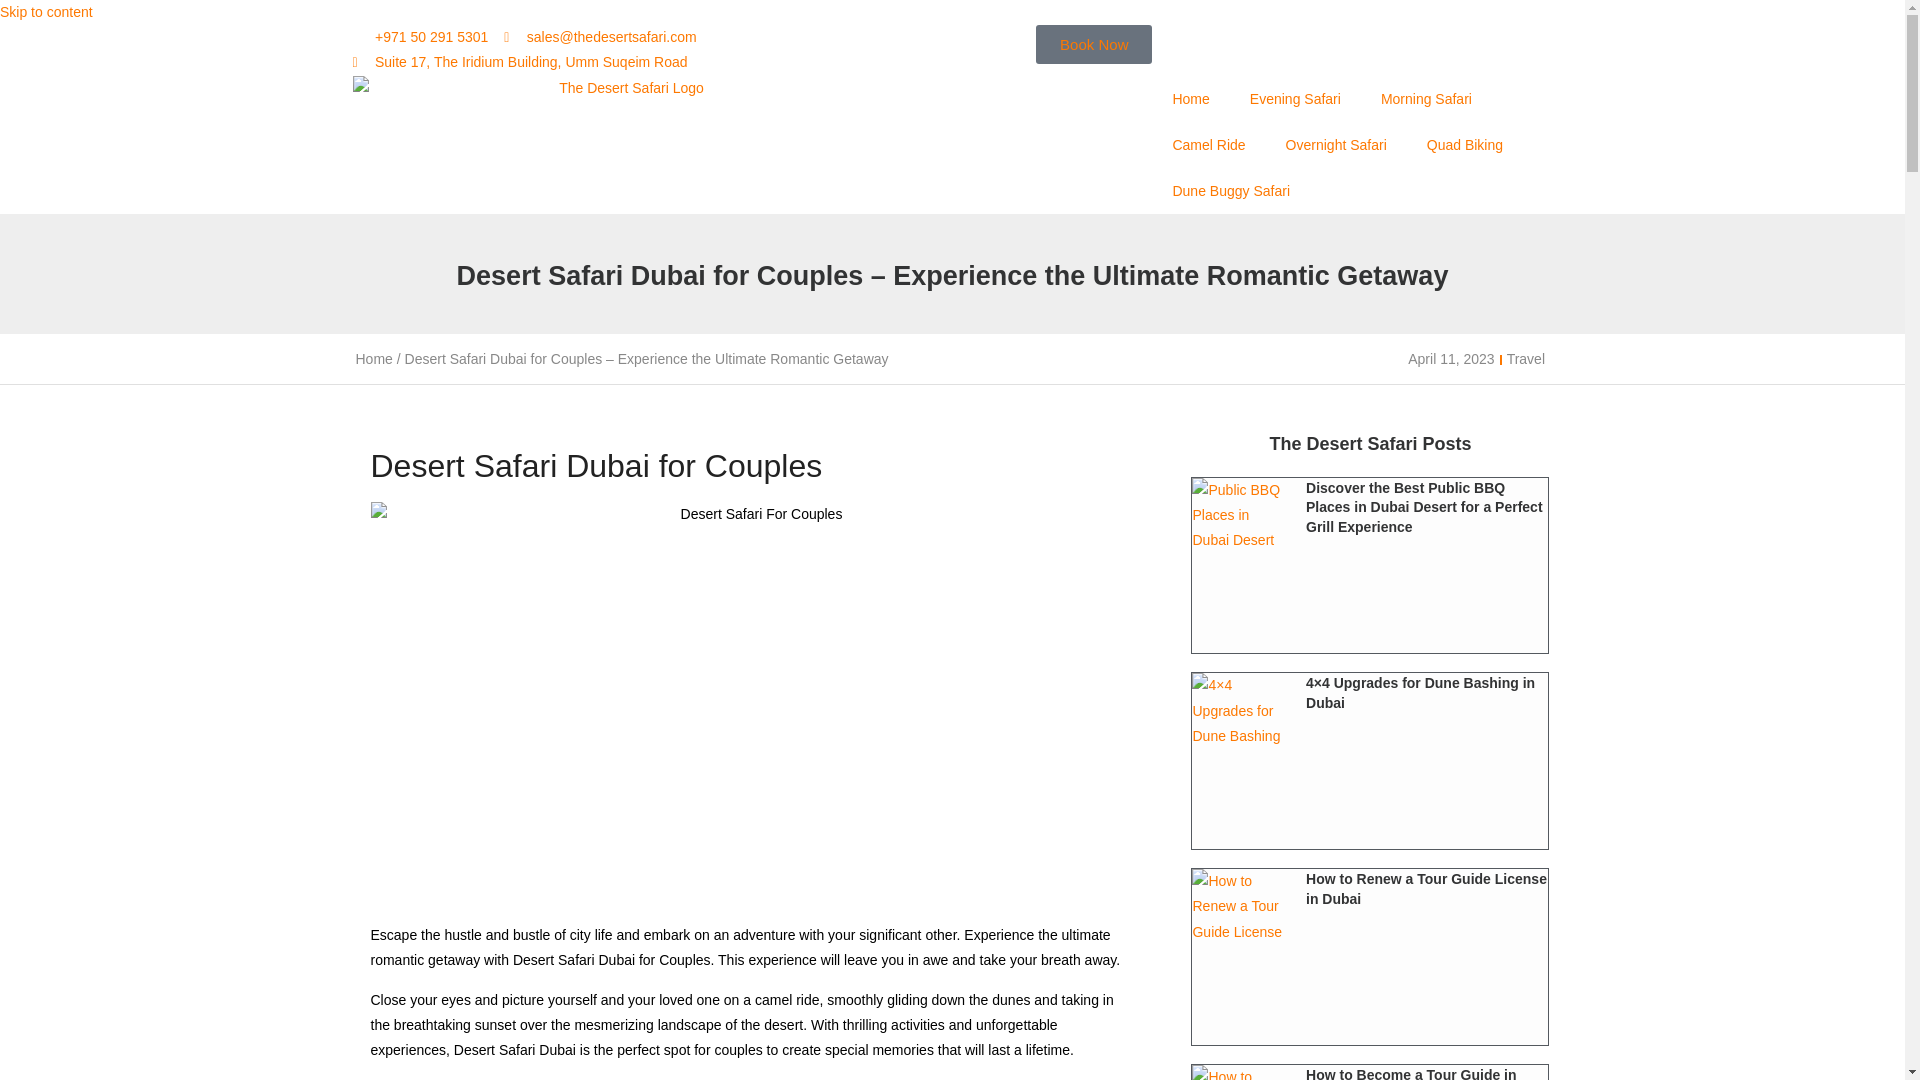 The image size is (1920, 1080). What do you see at coordinates (519, 62) in the screenshot?
I see `Suite 17, The Iridium Building, Umm Suqeim Road` at bounding box center [519, 62].